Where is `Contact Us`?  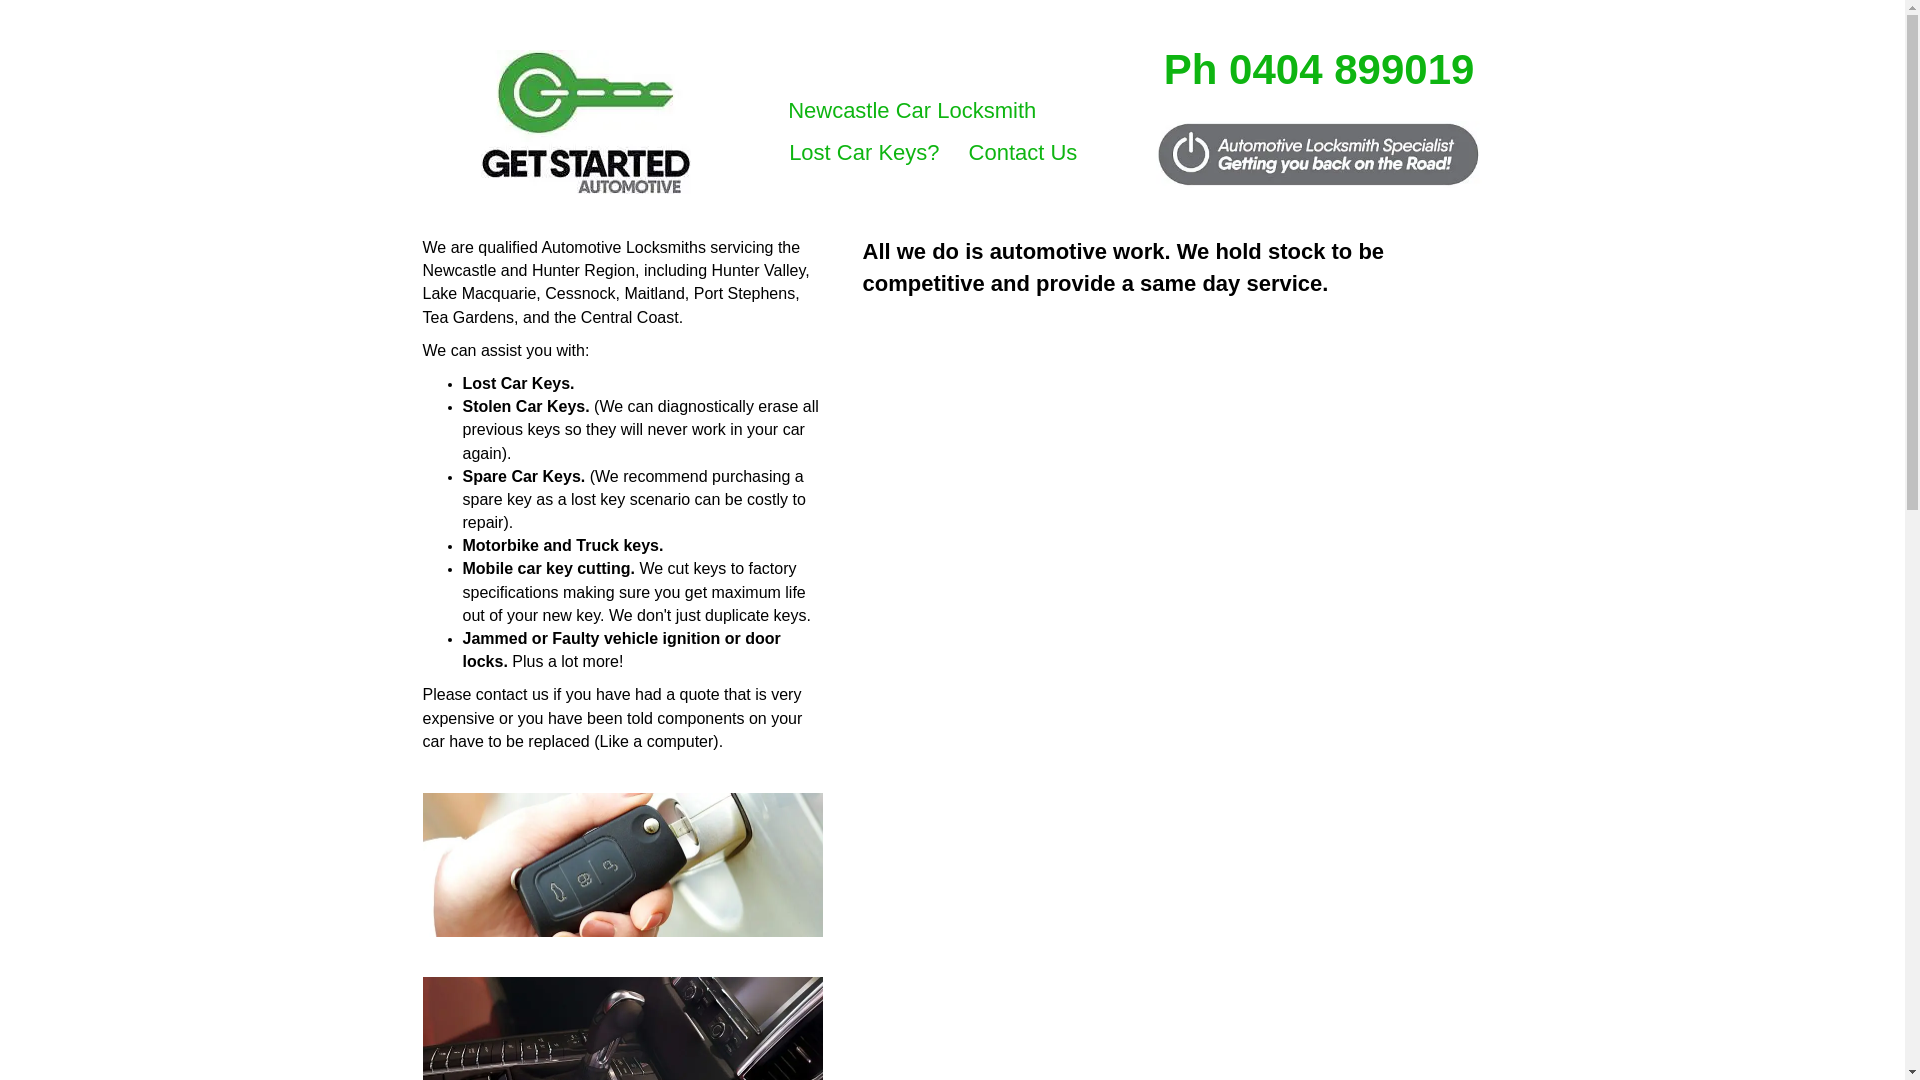
Contact Us is located at coordinates (1024, 153).